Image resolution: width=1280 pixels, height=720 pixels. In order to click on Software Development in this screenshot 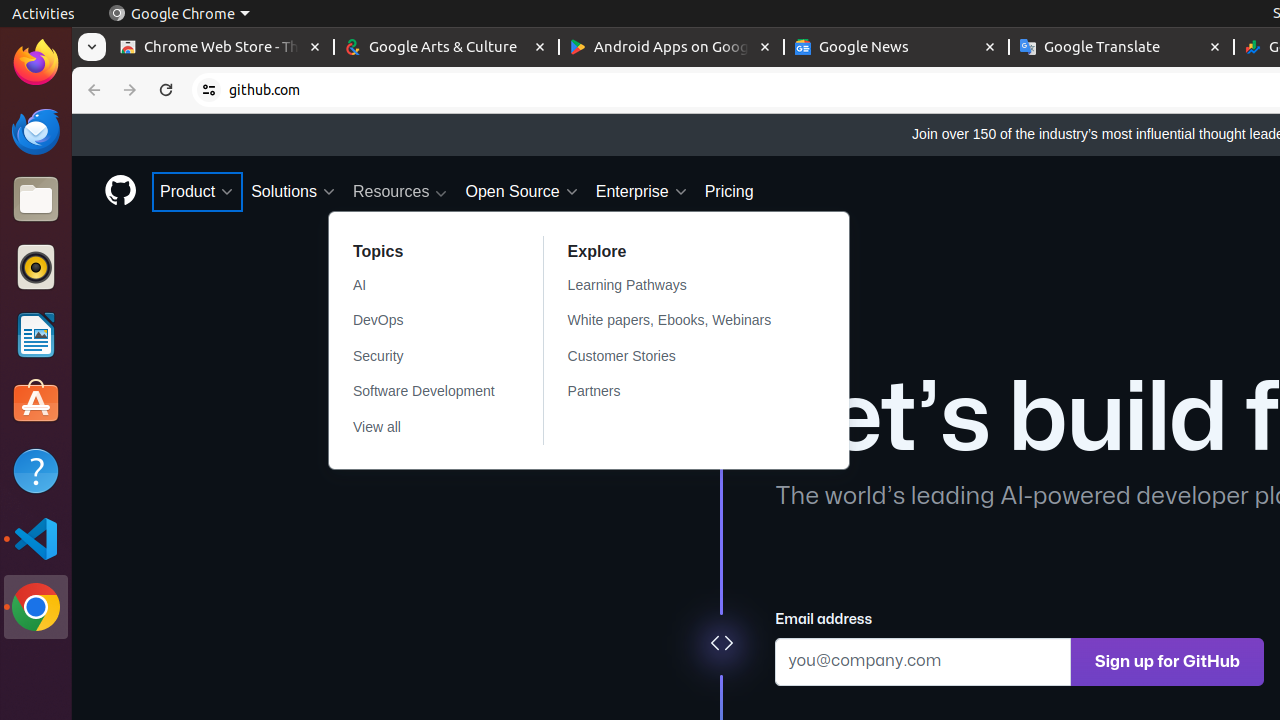, I will do `click(424, 392)`.